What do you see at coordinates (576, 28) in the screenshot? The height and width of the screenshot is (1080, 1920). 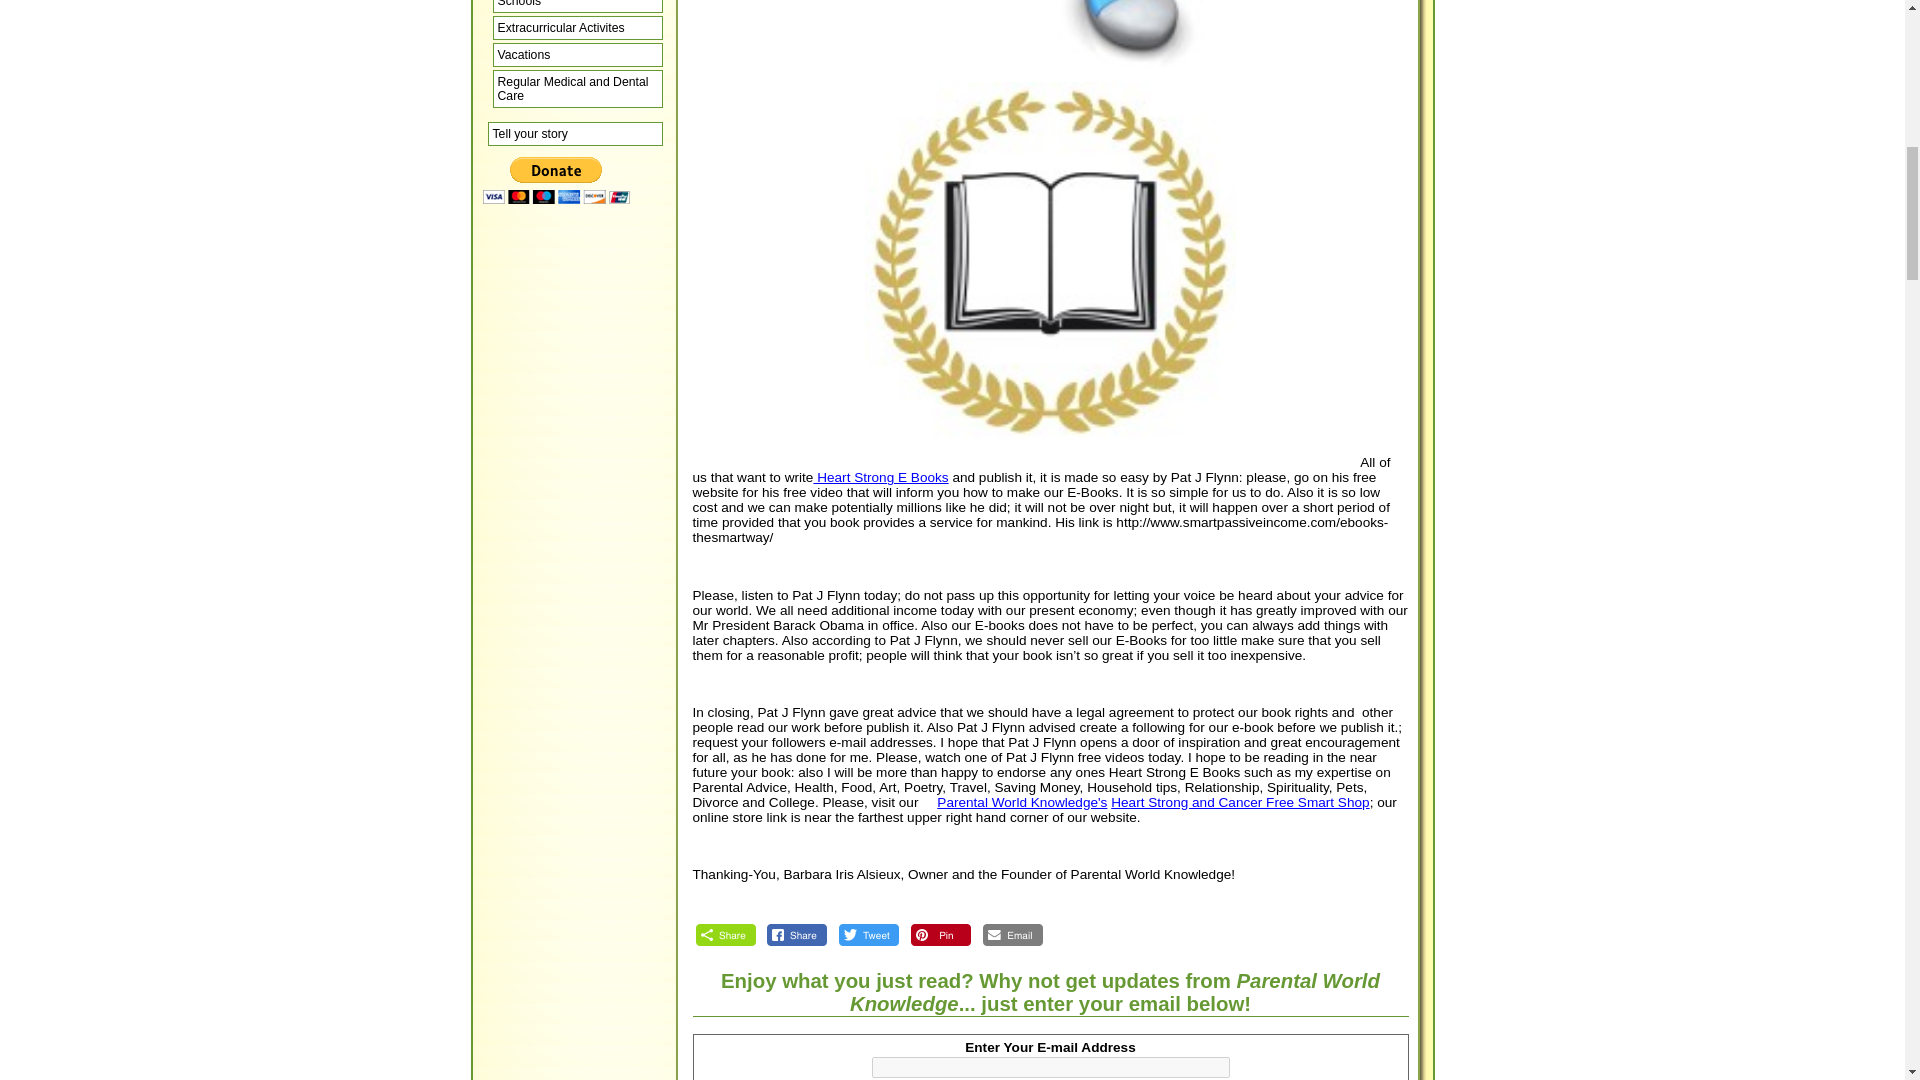 I see `Extracurricular Activites` at bounding box center [576, 28].